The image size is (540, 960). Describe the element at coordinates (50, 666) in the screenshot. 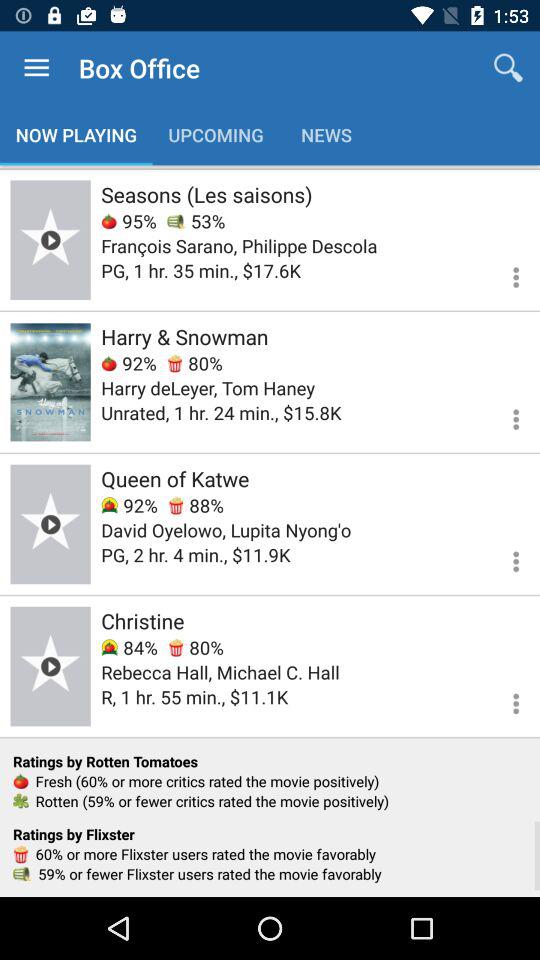

I see `play this` at that location.